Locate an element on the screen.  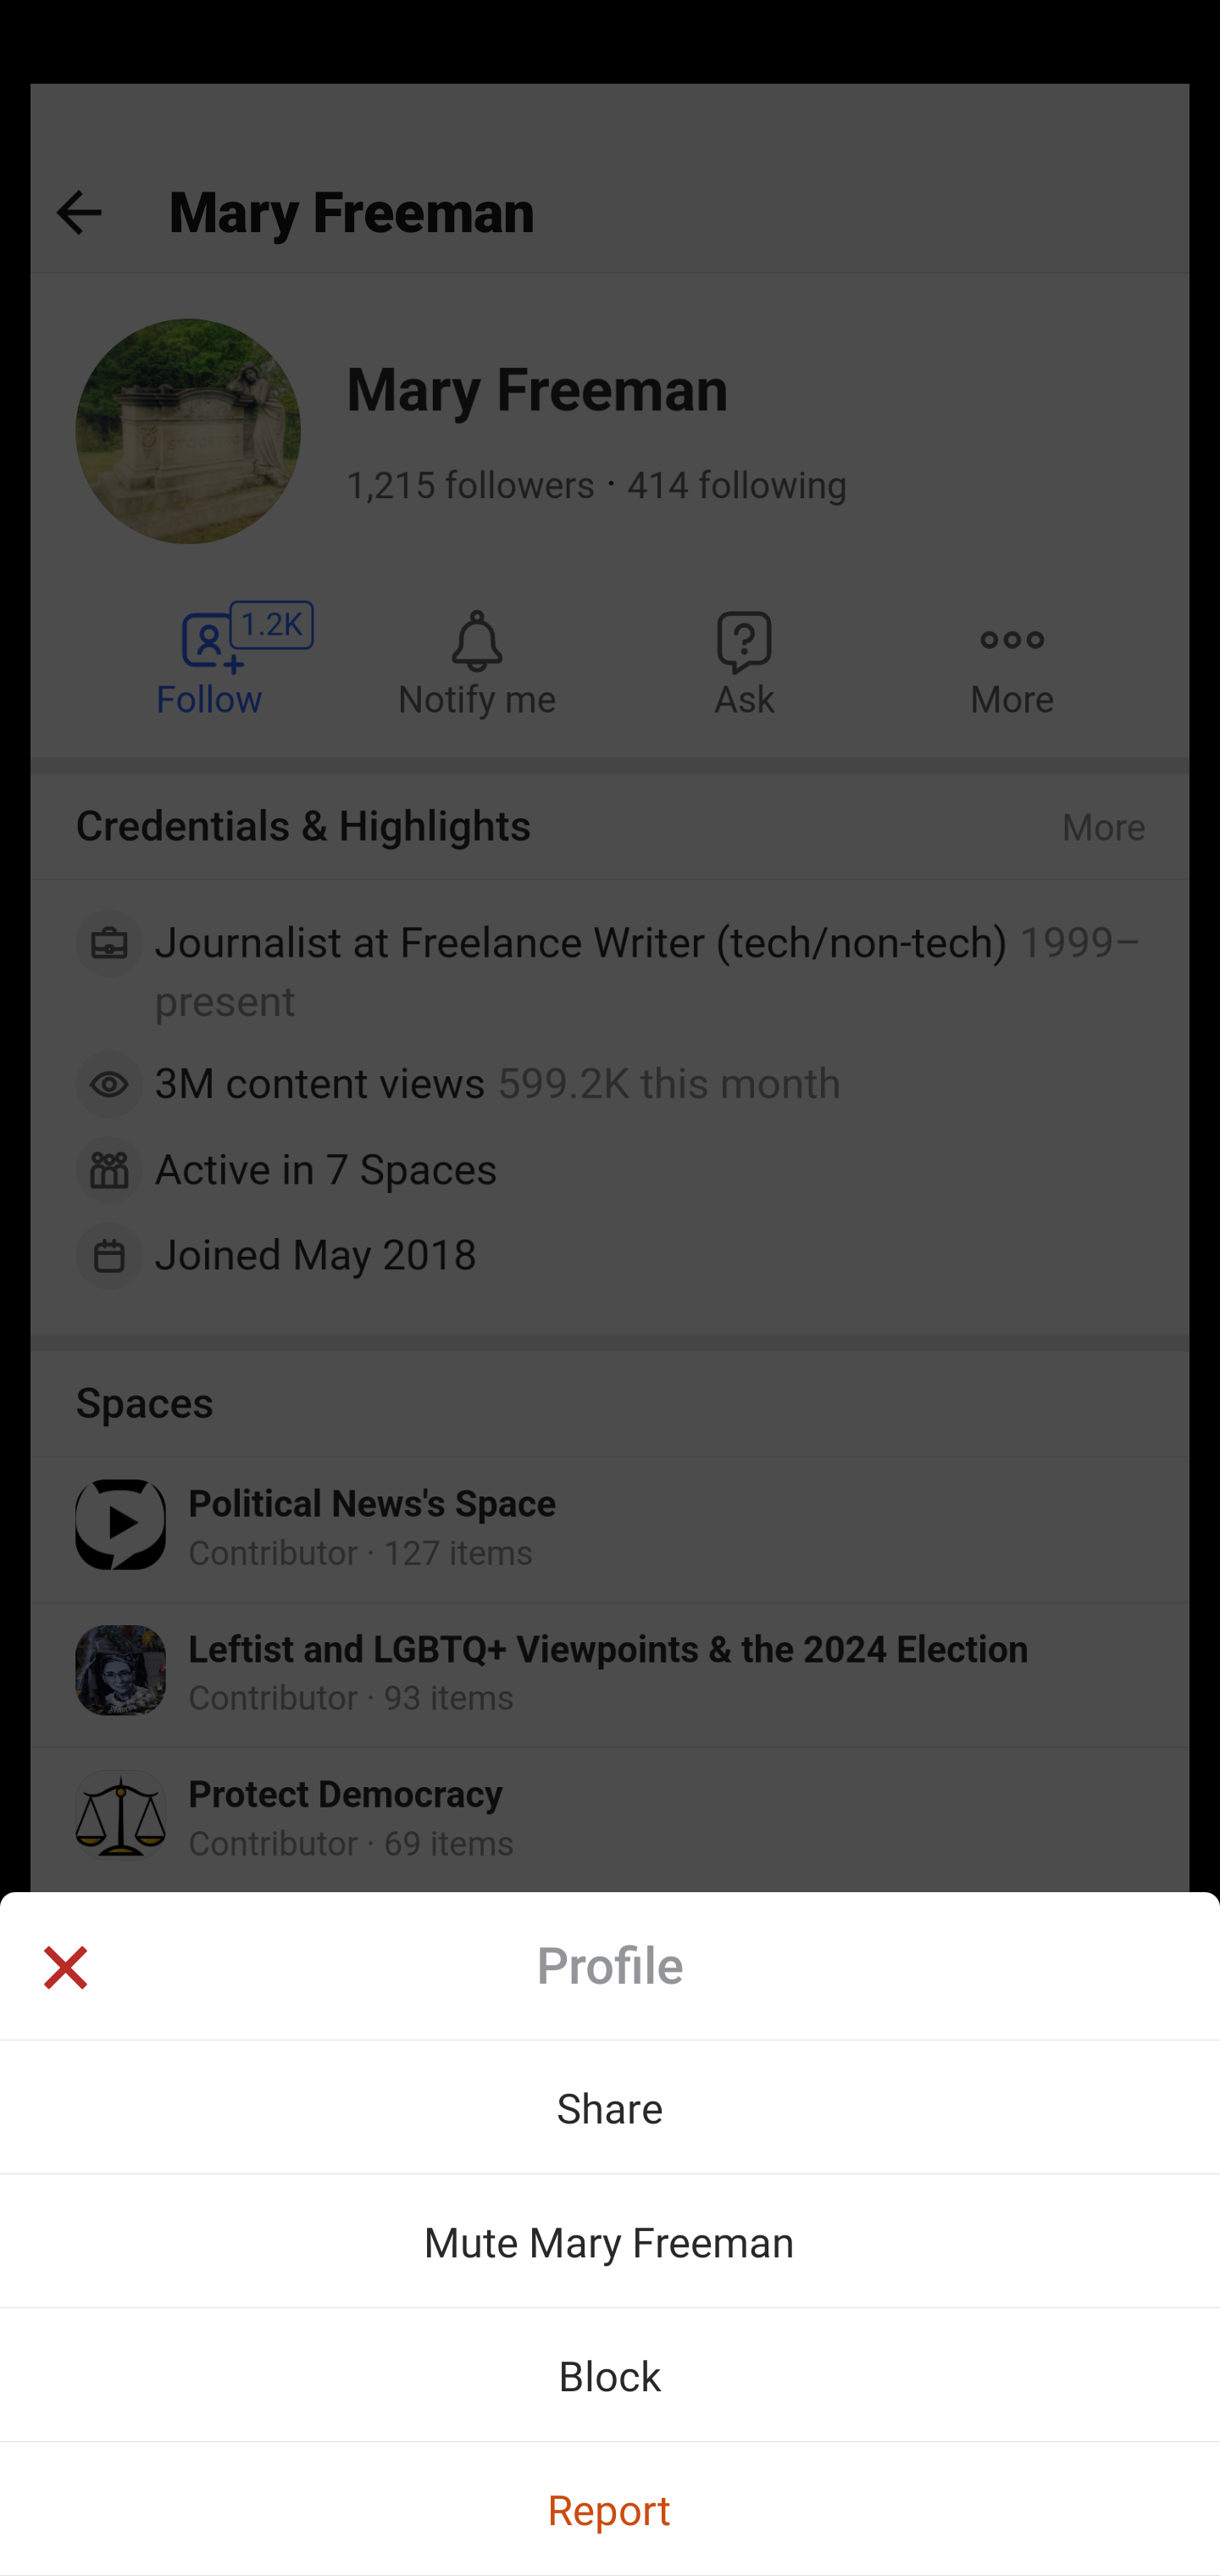
Block is located at coordinates (610, 2374).